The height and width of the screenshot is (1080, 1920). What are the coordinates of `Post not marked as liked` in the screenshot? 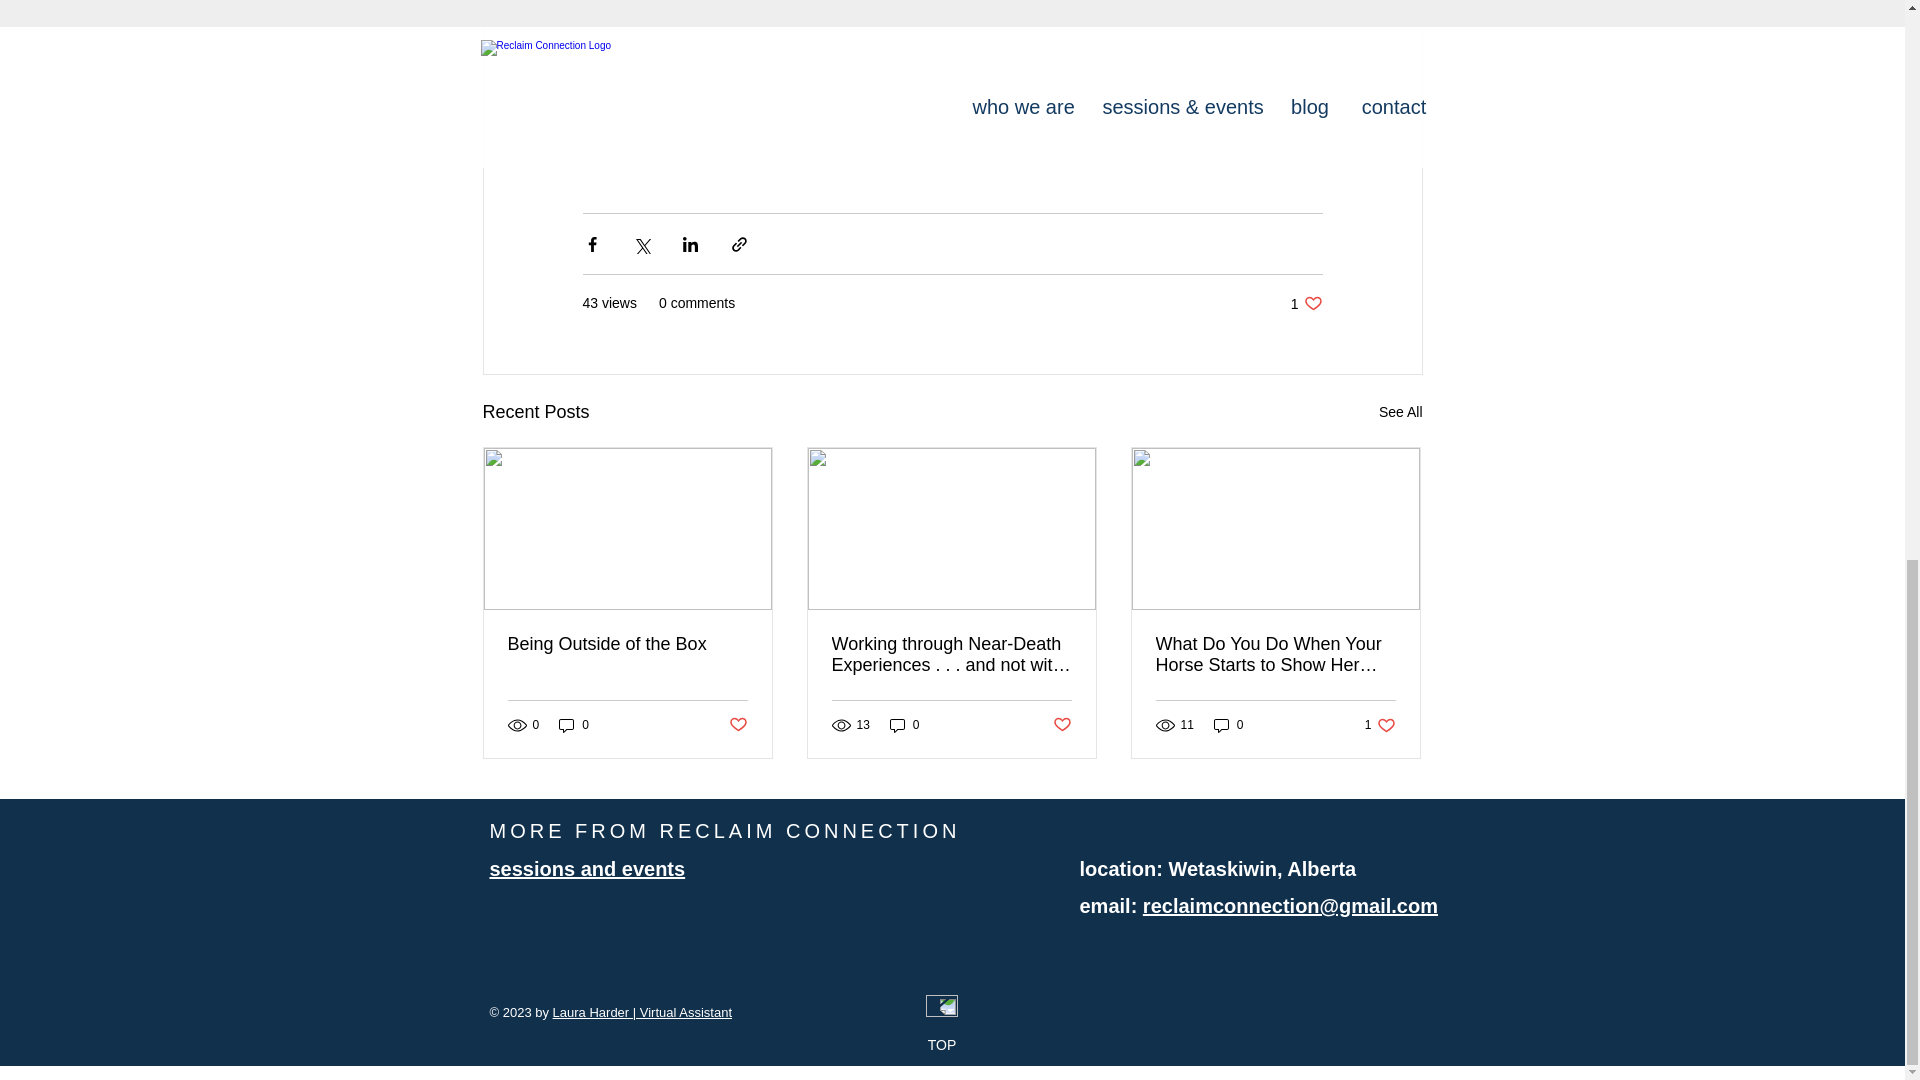 It's located at (736, 724).